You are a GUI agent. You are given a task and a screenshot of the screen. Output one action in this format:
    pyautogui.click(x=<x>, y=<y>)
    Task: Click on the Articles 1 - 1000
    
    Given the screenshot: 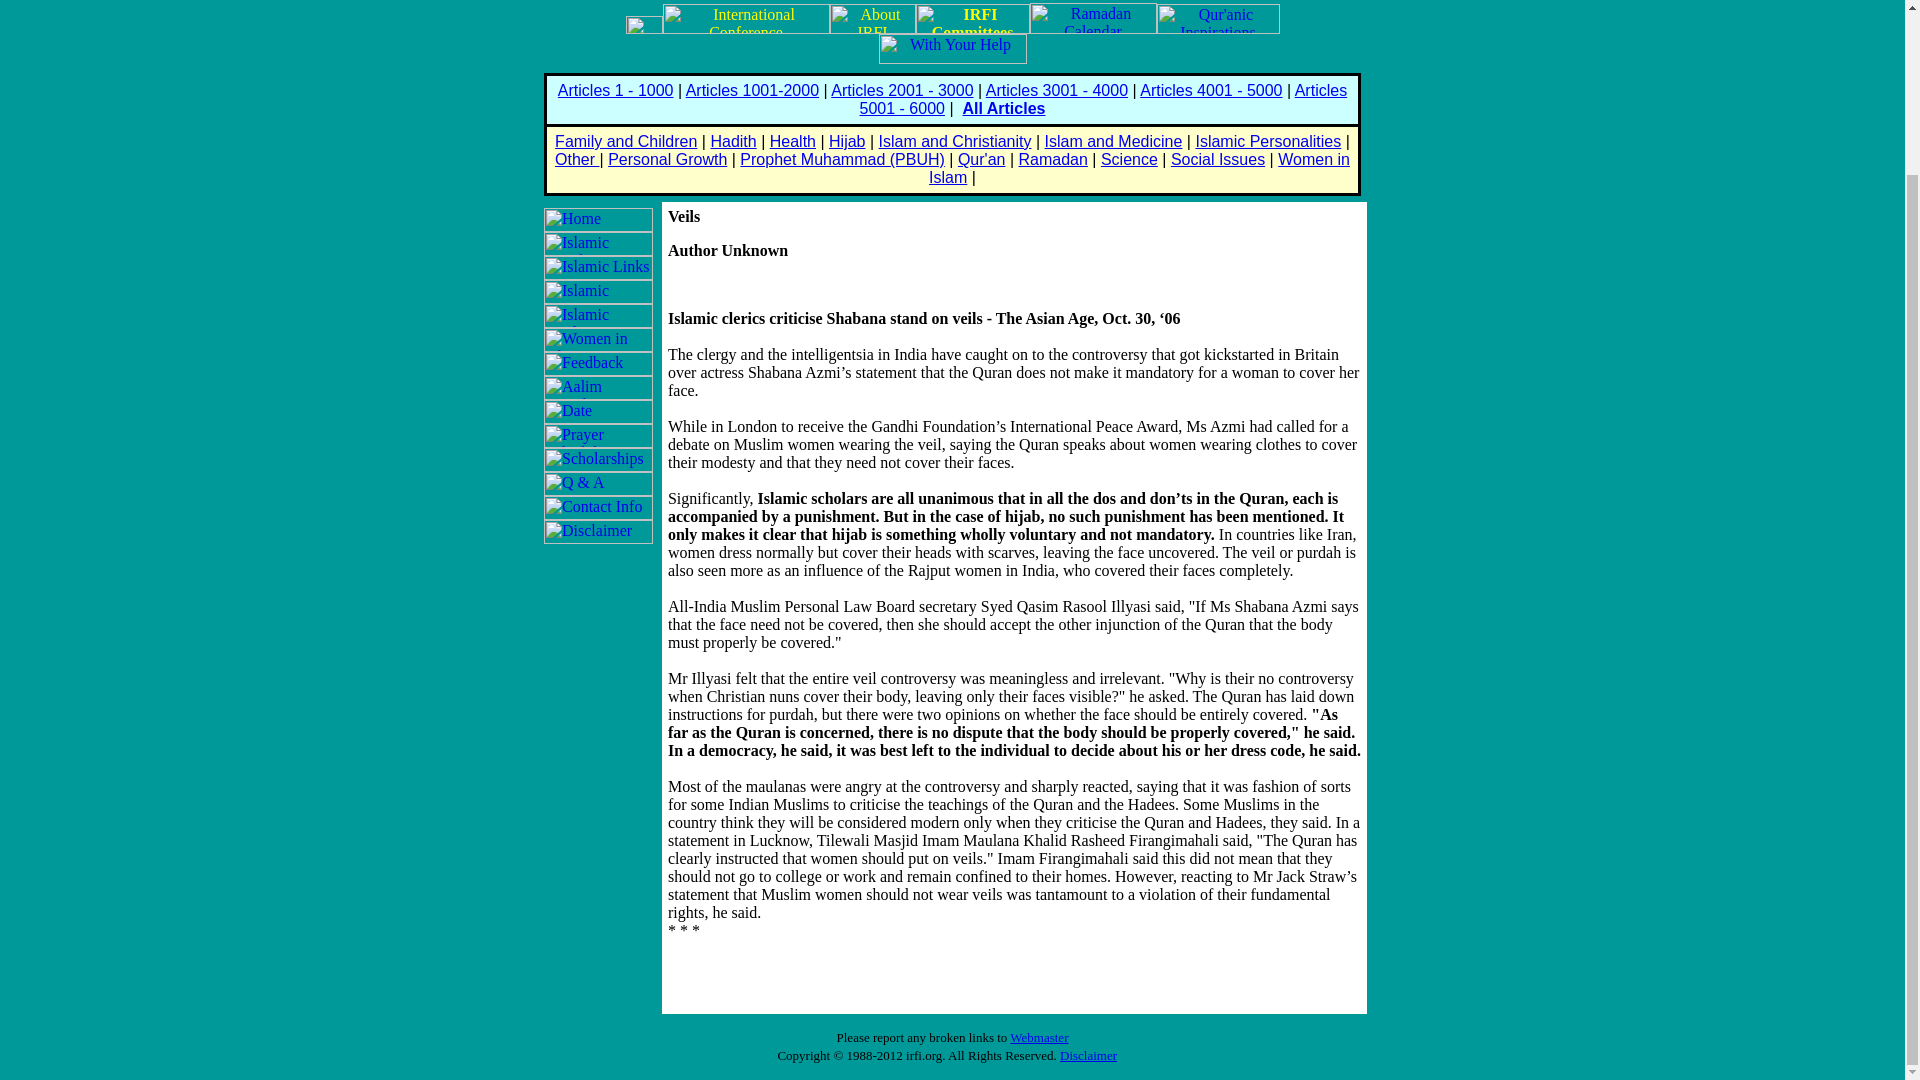 What is the action you would take?
    pyautogui.click(x=616, y=90)
    